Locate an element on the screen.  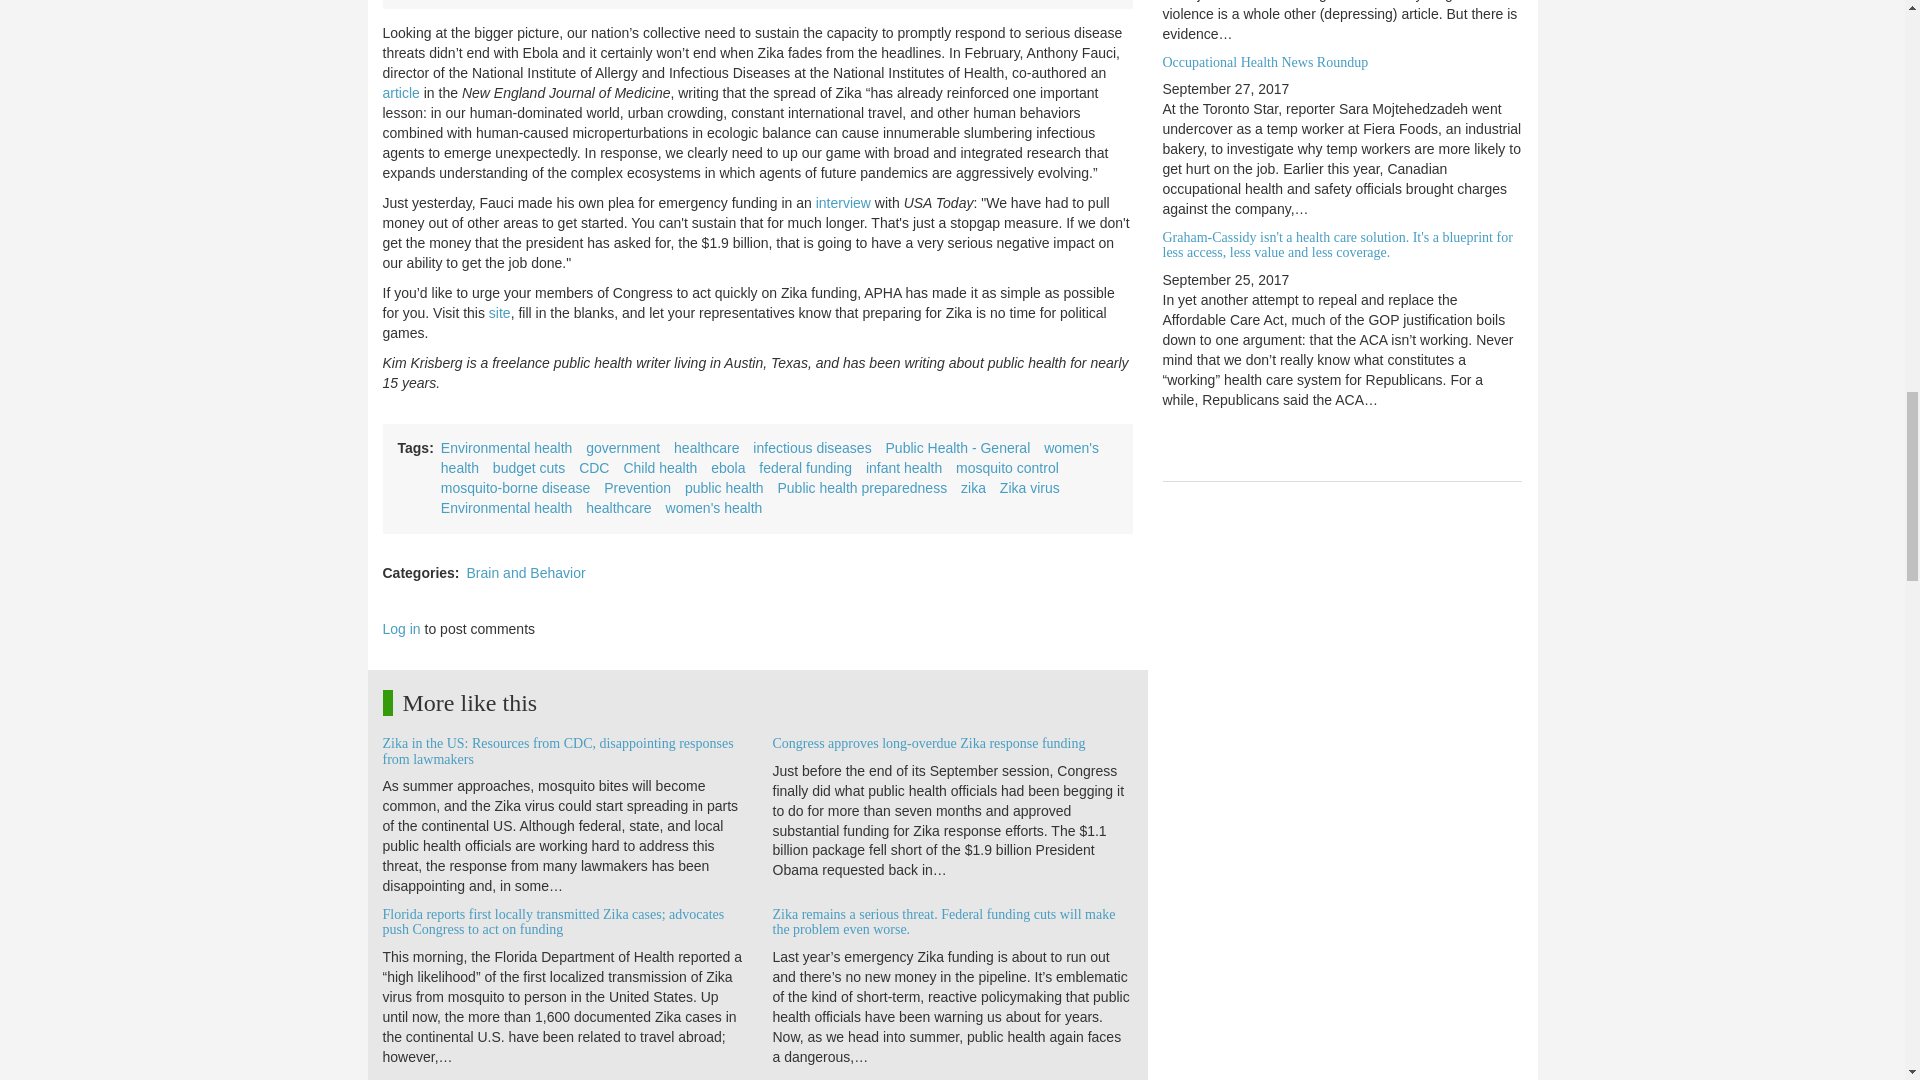
healthcare is located at coordinates (706, 447).